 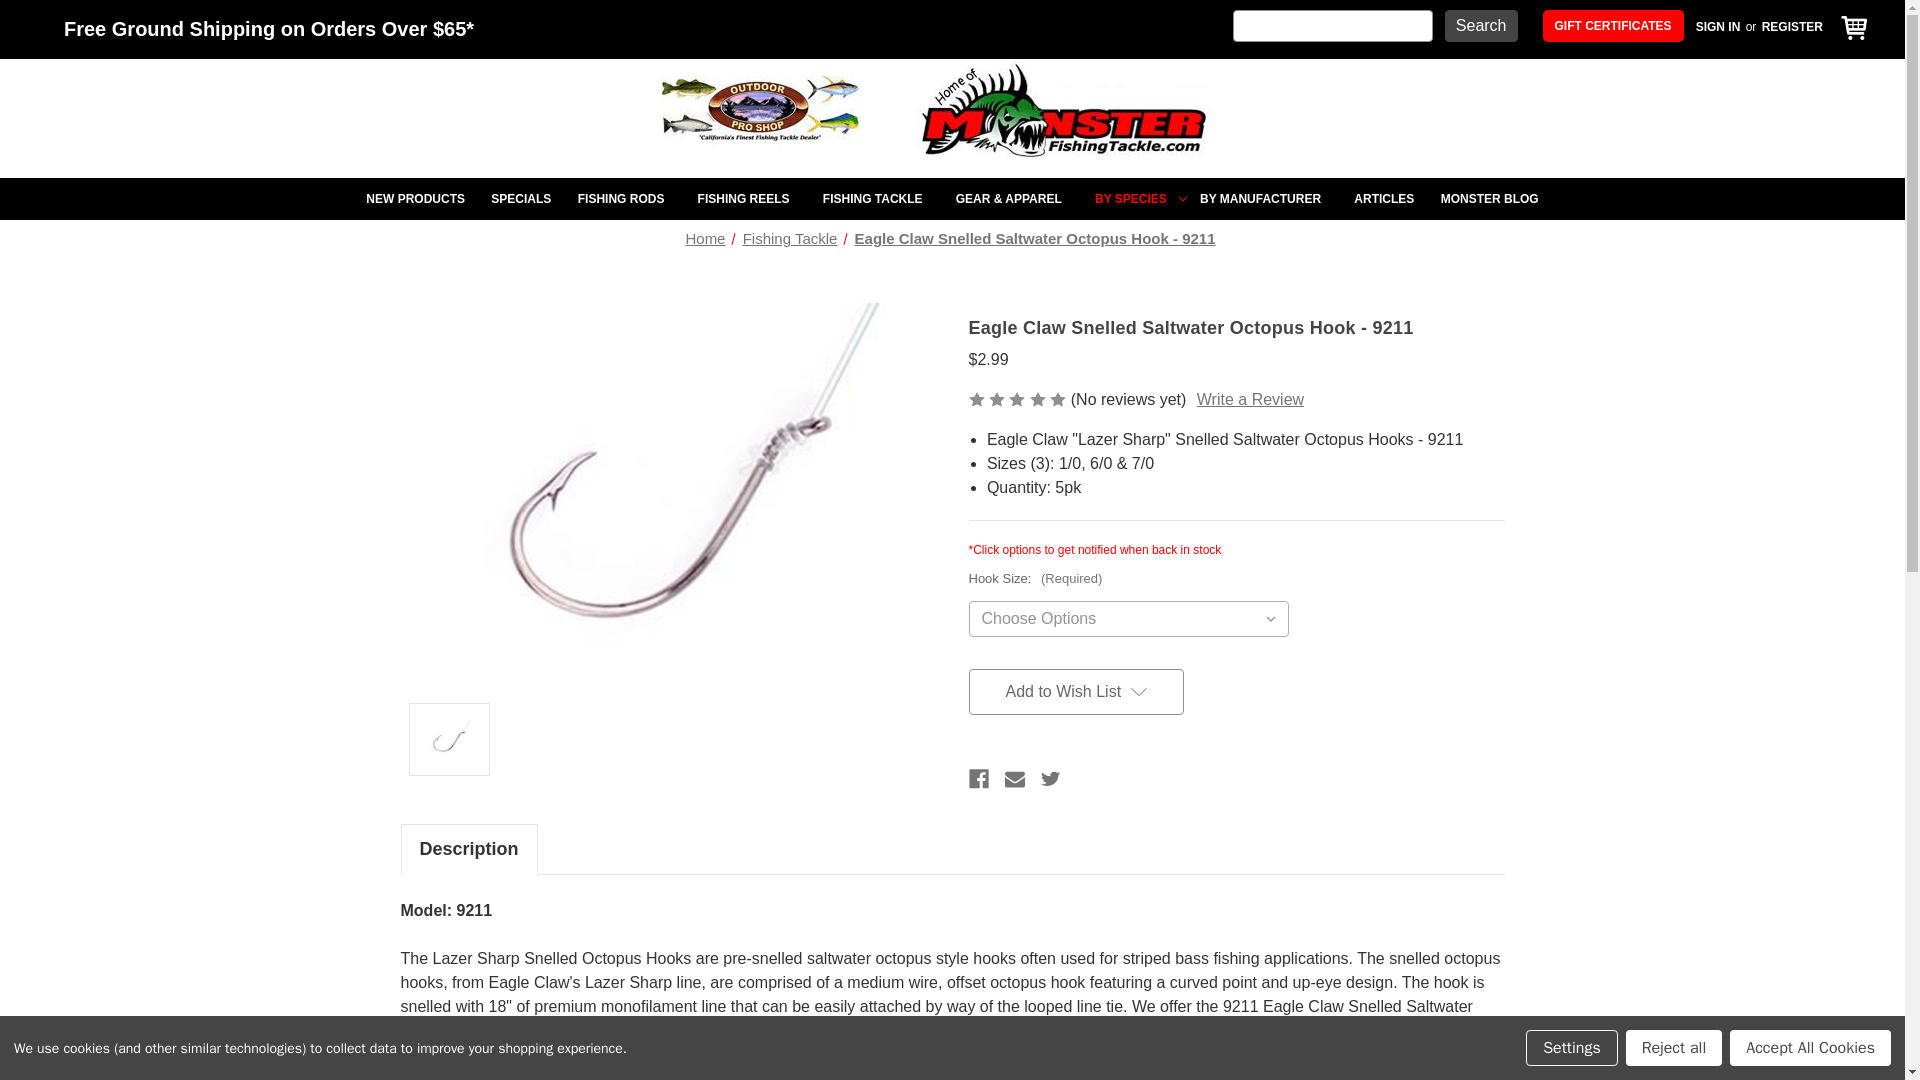 What do you see at coordinates (746, 199) in the screenshot?
I see `FISHING REELS` at bounding box center [746, 199].